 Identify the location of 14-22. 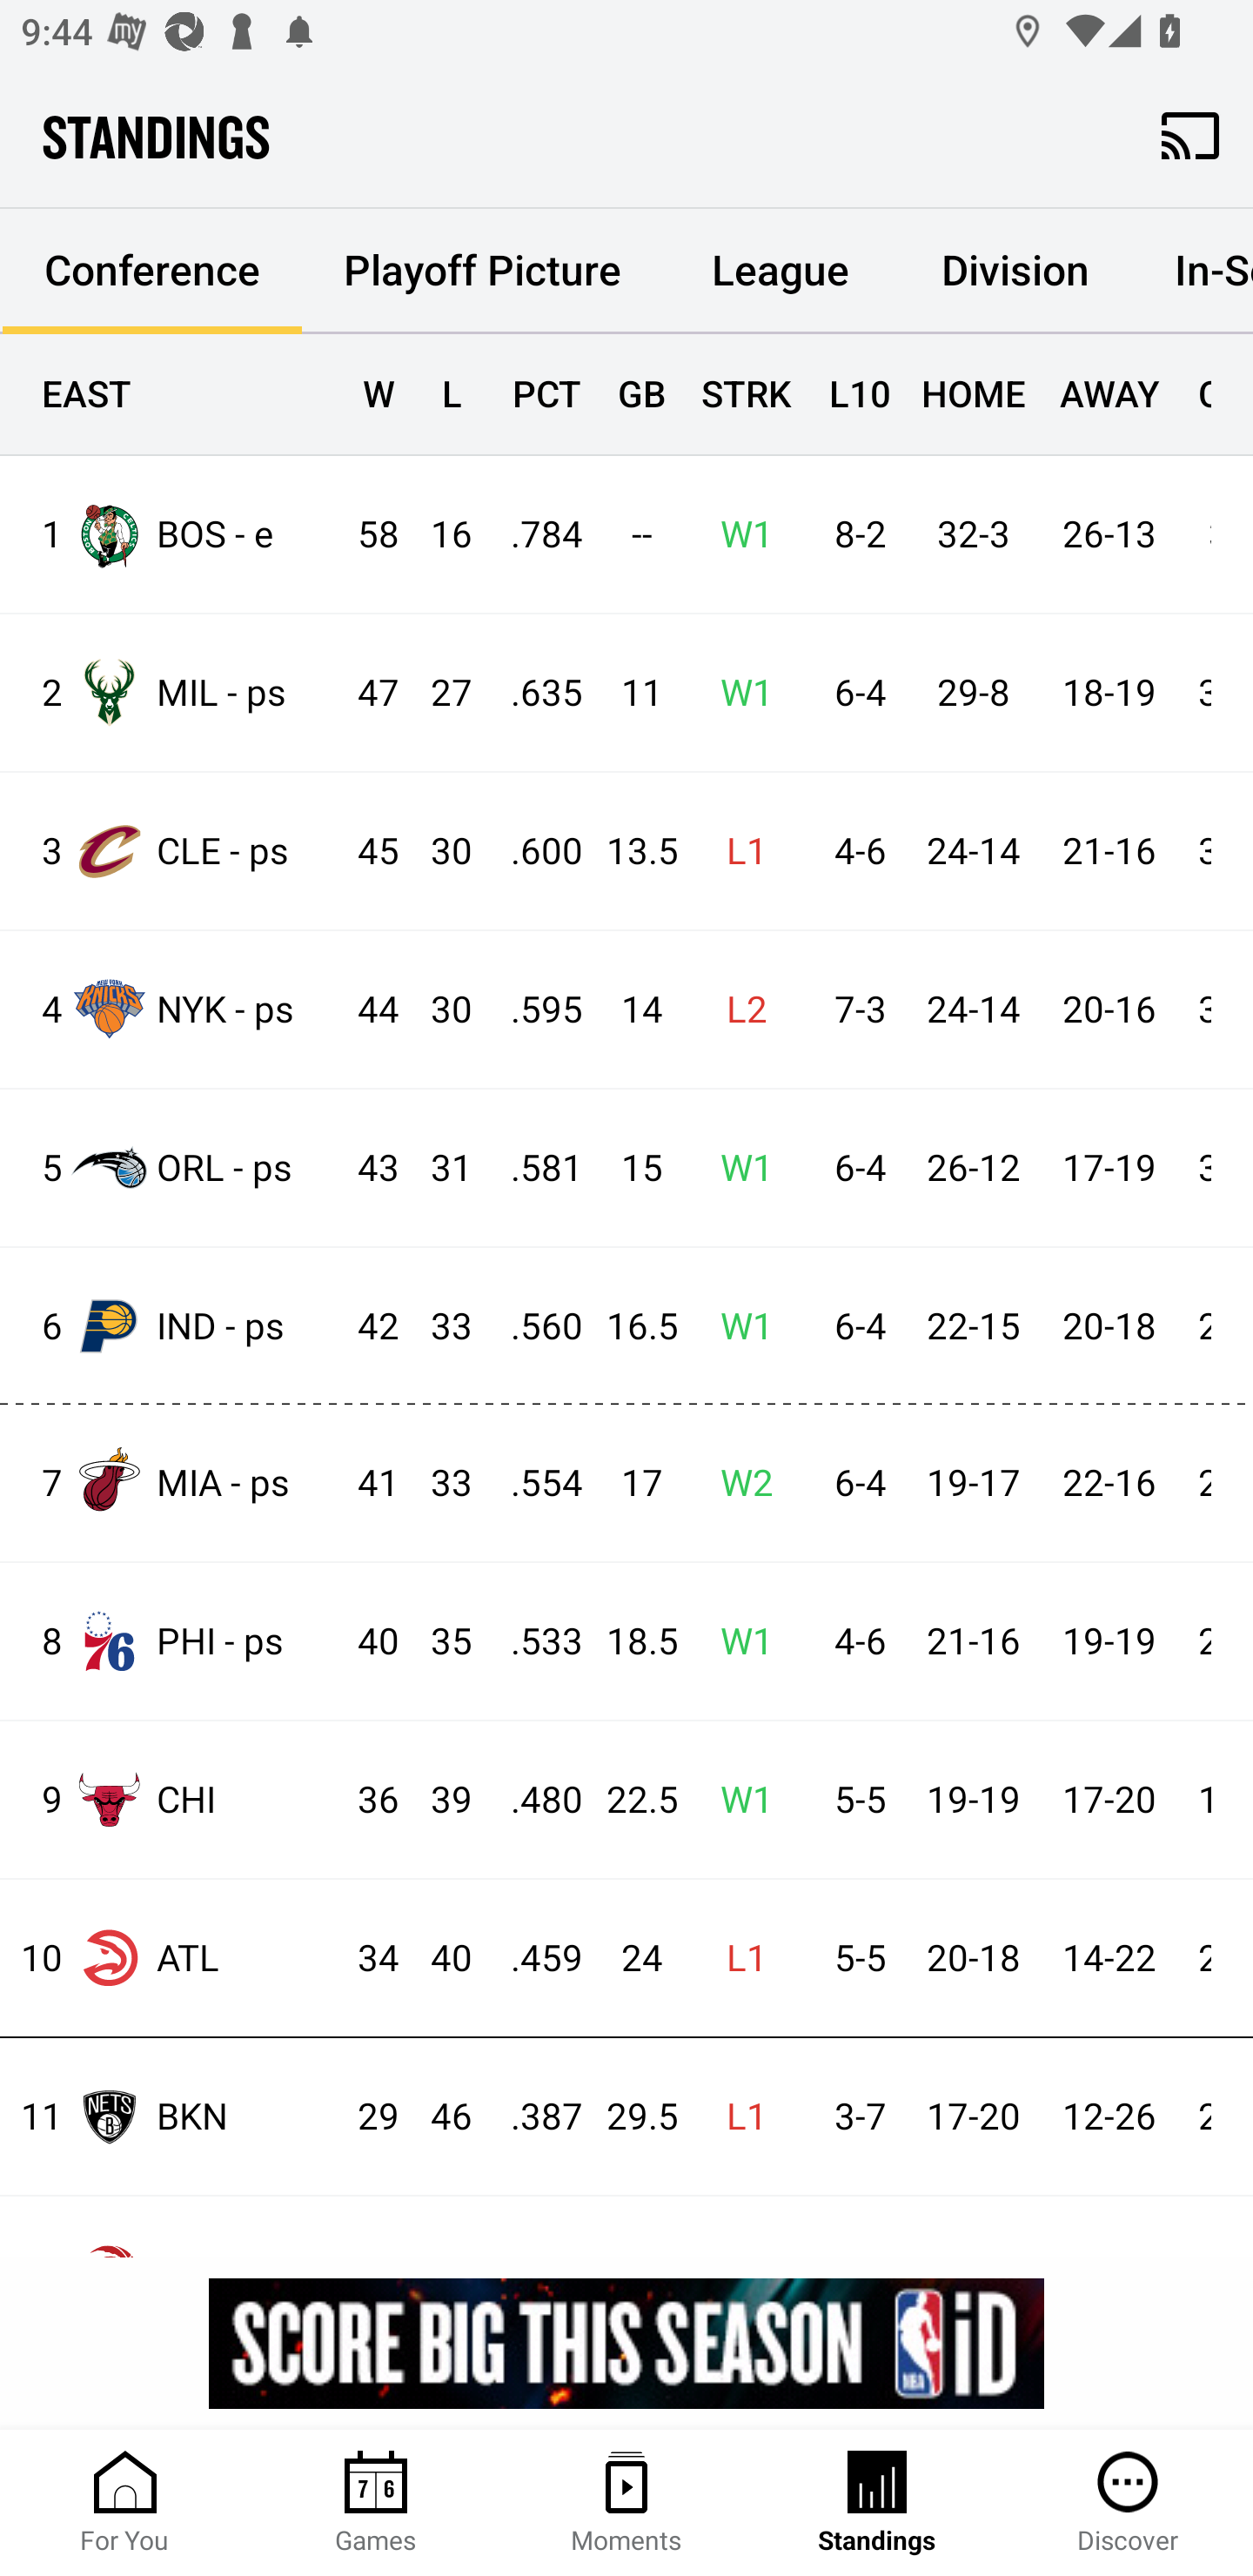
(1109, 1958).